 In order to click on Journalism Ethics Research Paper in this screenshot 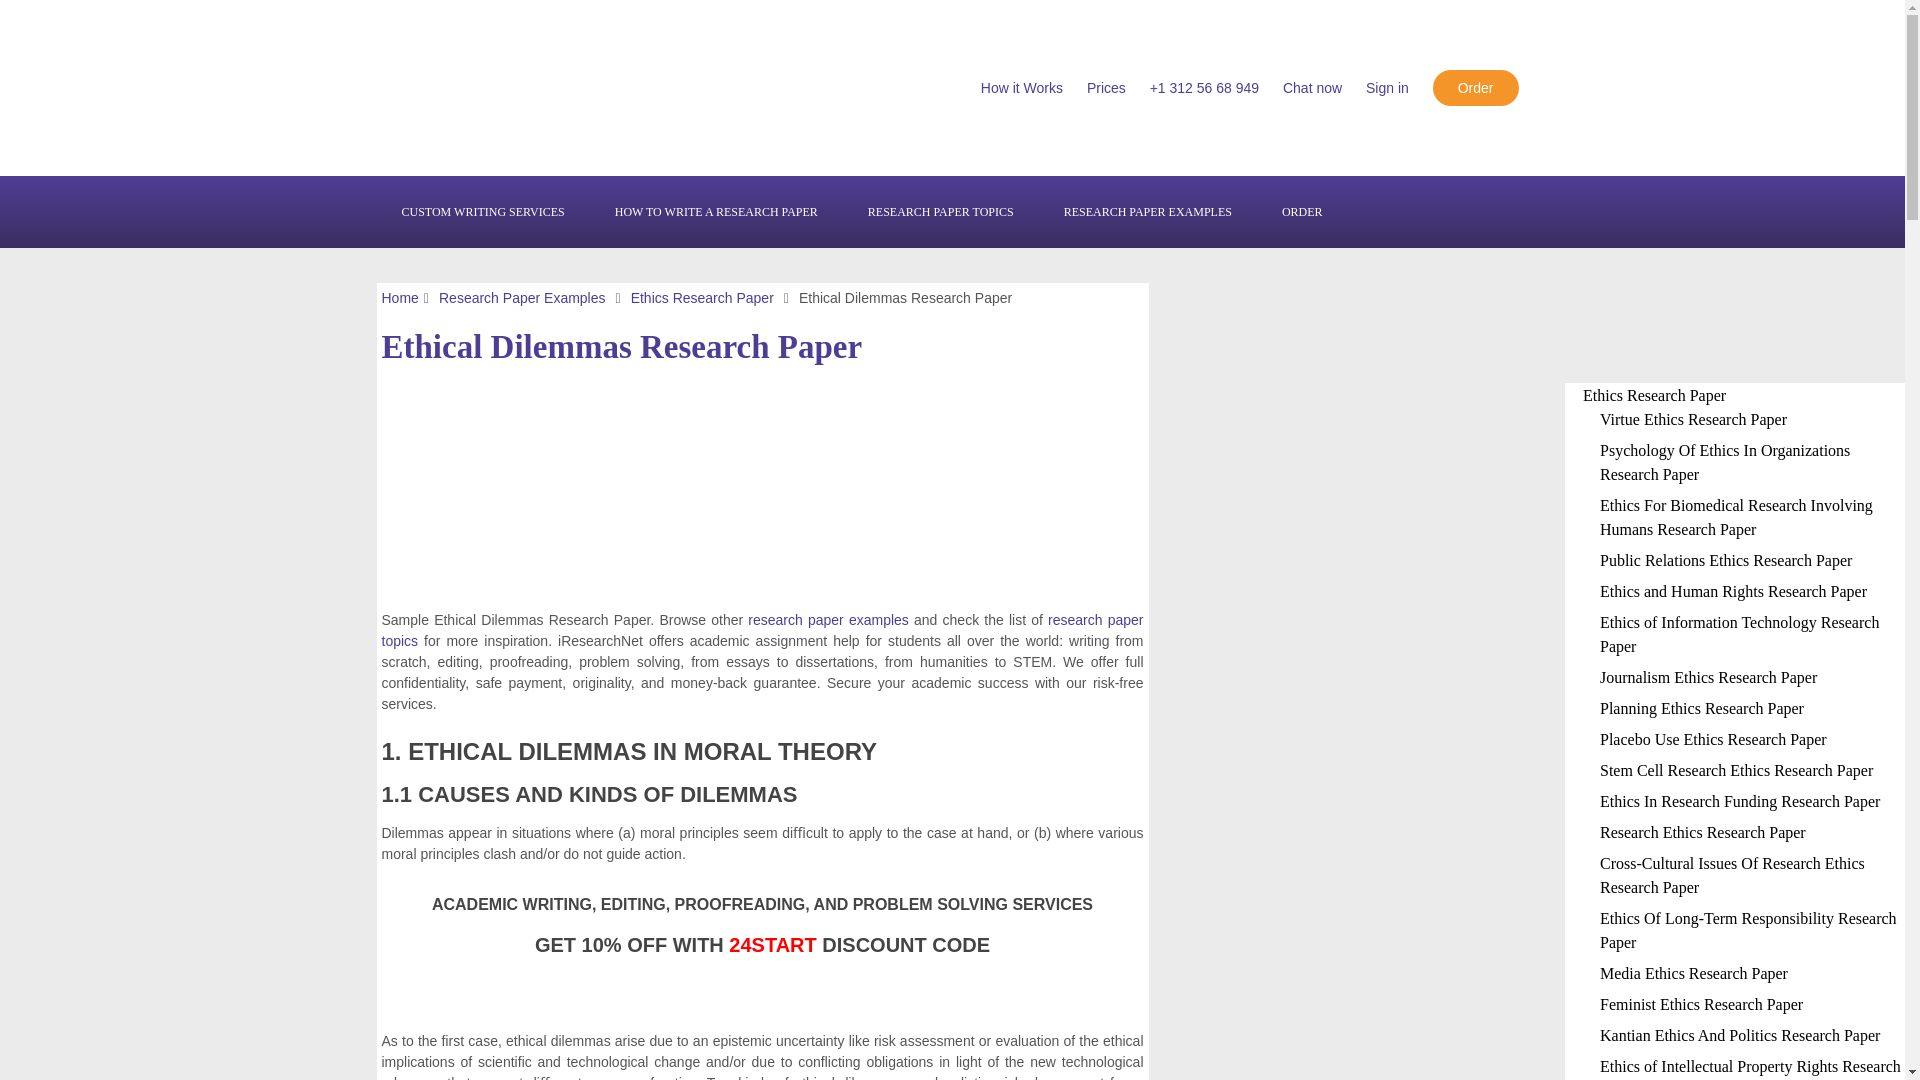, I will do `click(1708, 676)`.